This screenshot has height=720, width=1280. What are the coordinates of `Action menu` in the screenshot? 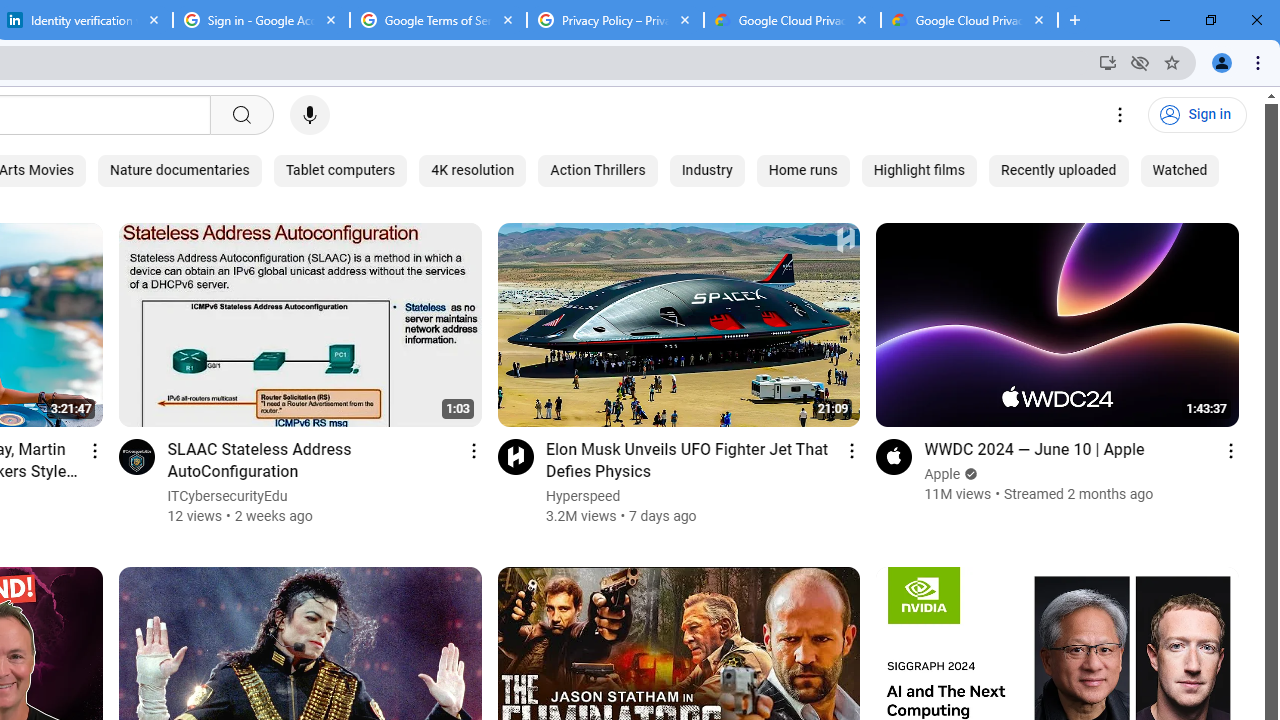 It's located at (1230, 450).